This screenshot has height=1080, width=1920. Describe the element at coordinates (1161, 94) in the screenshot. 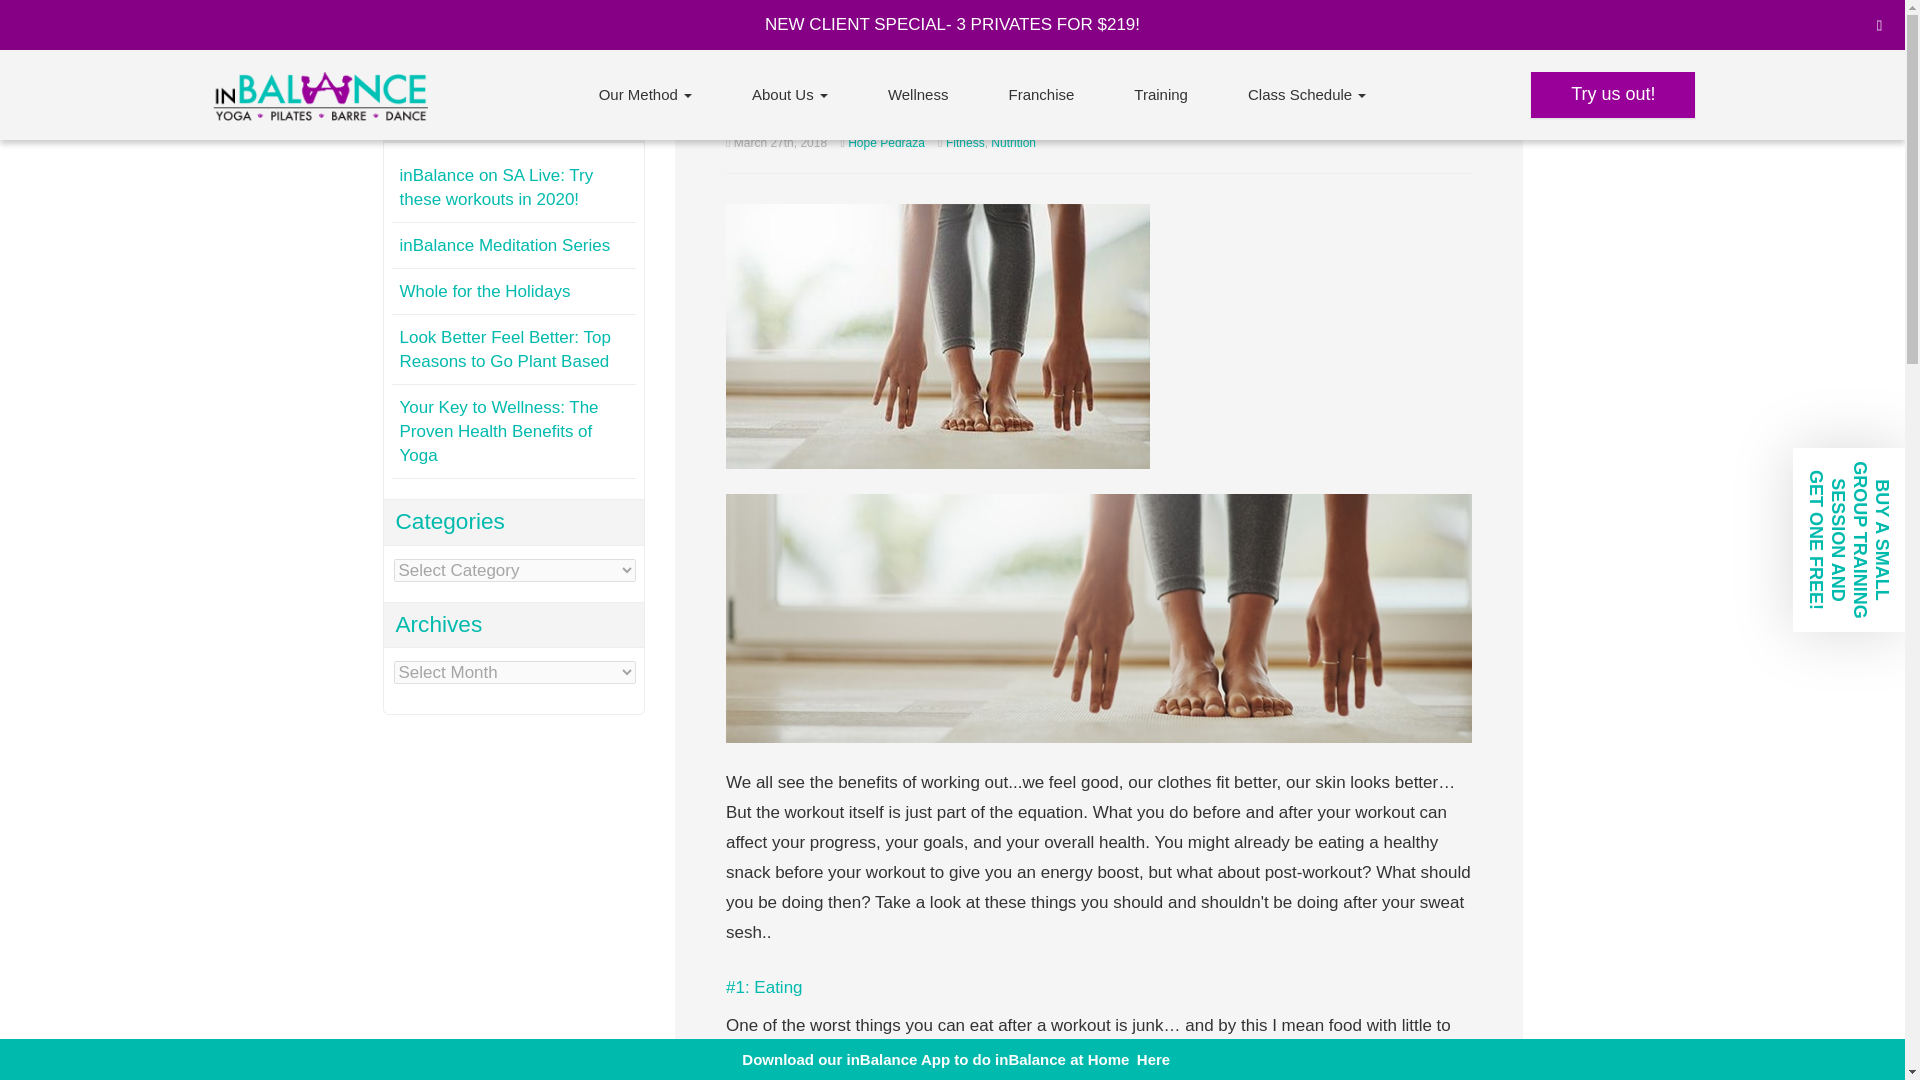

I see `Training` at that location.